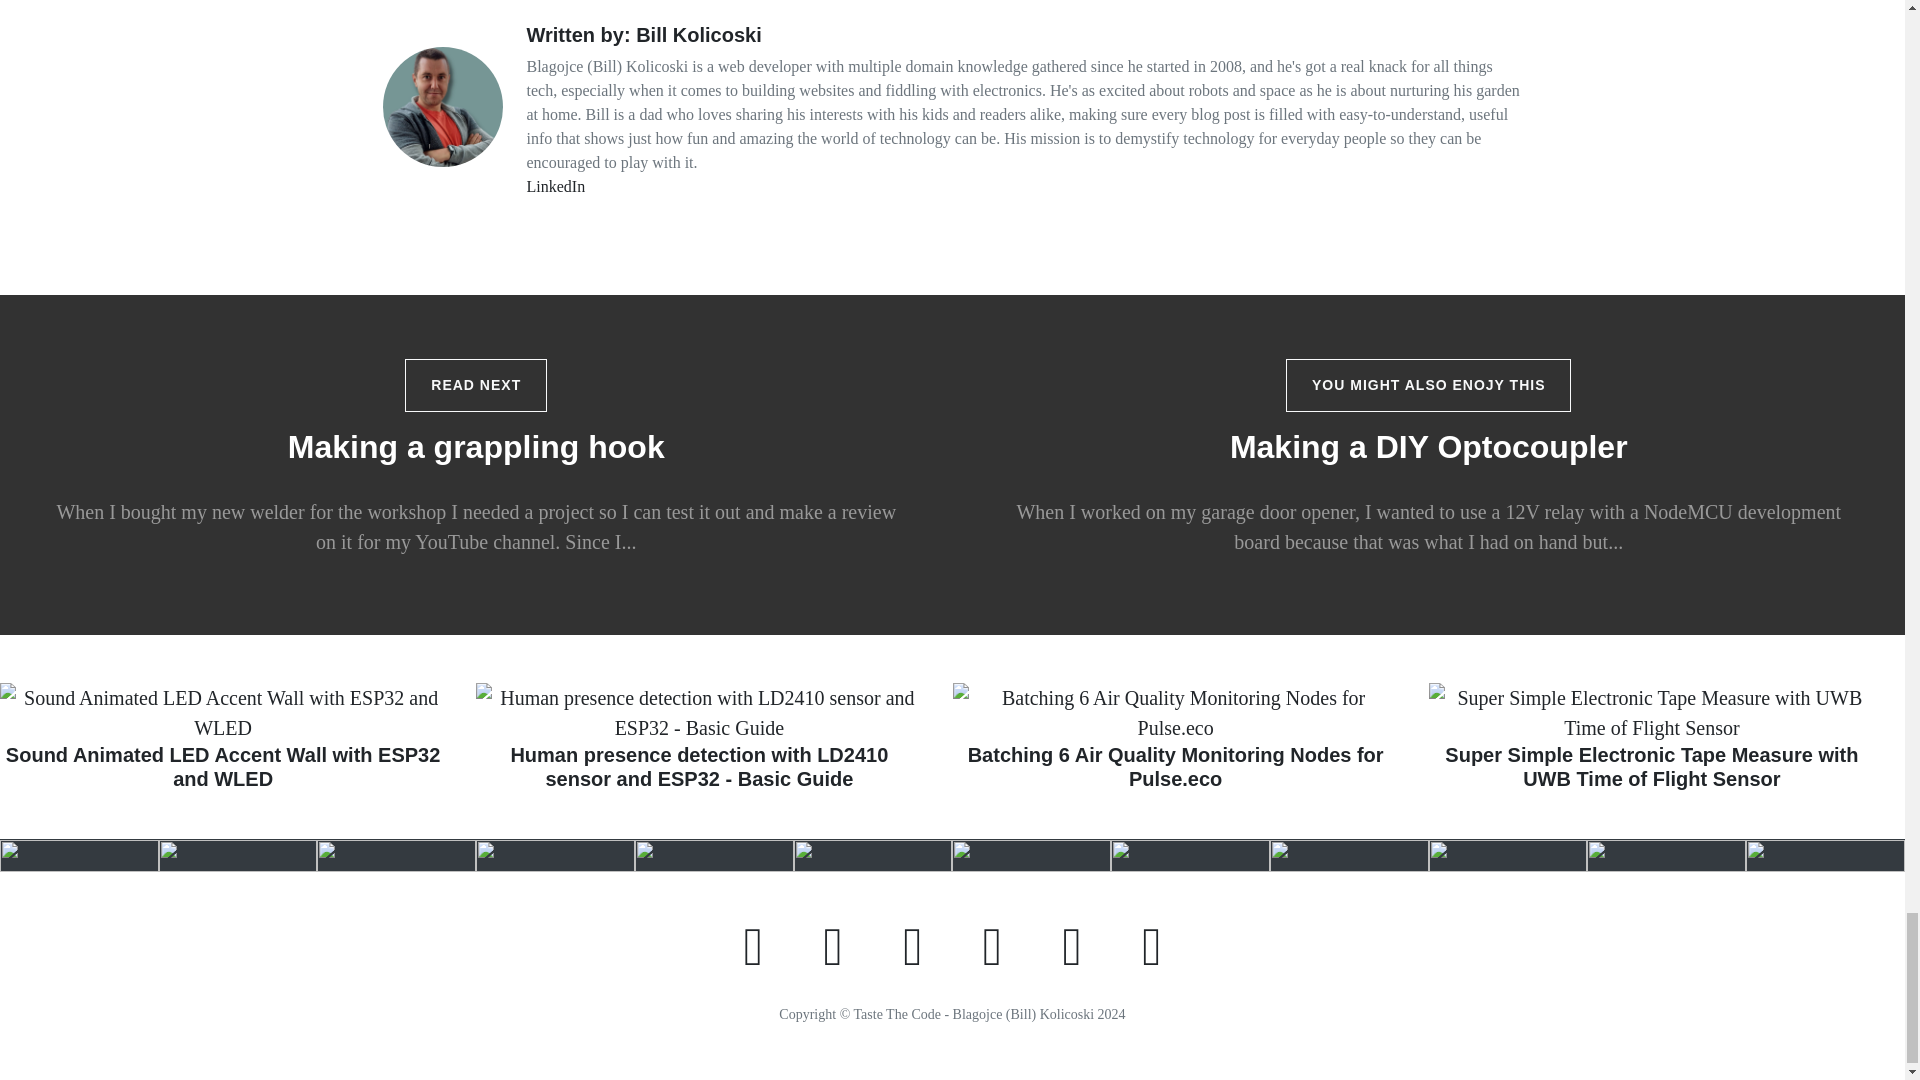 The width and height of the screenshot is (1920, 1080). What do you see at coordinates (912, 944) in the screenshot?
I see `Facebook` at bounding box center [912, 944].